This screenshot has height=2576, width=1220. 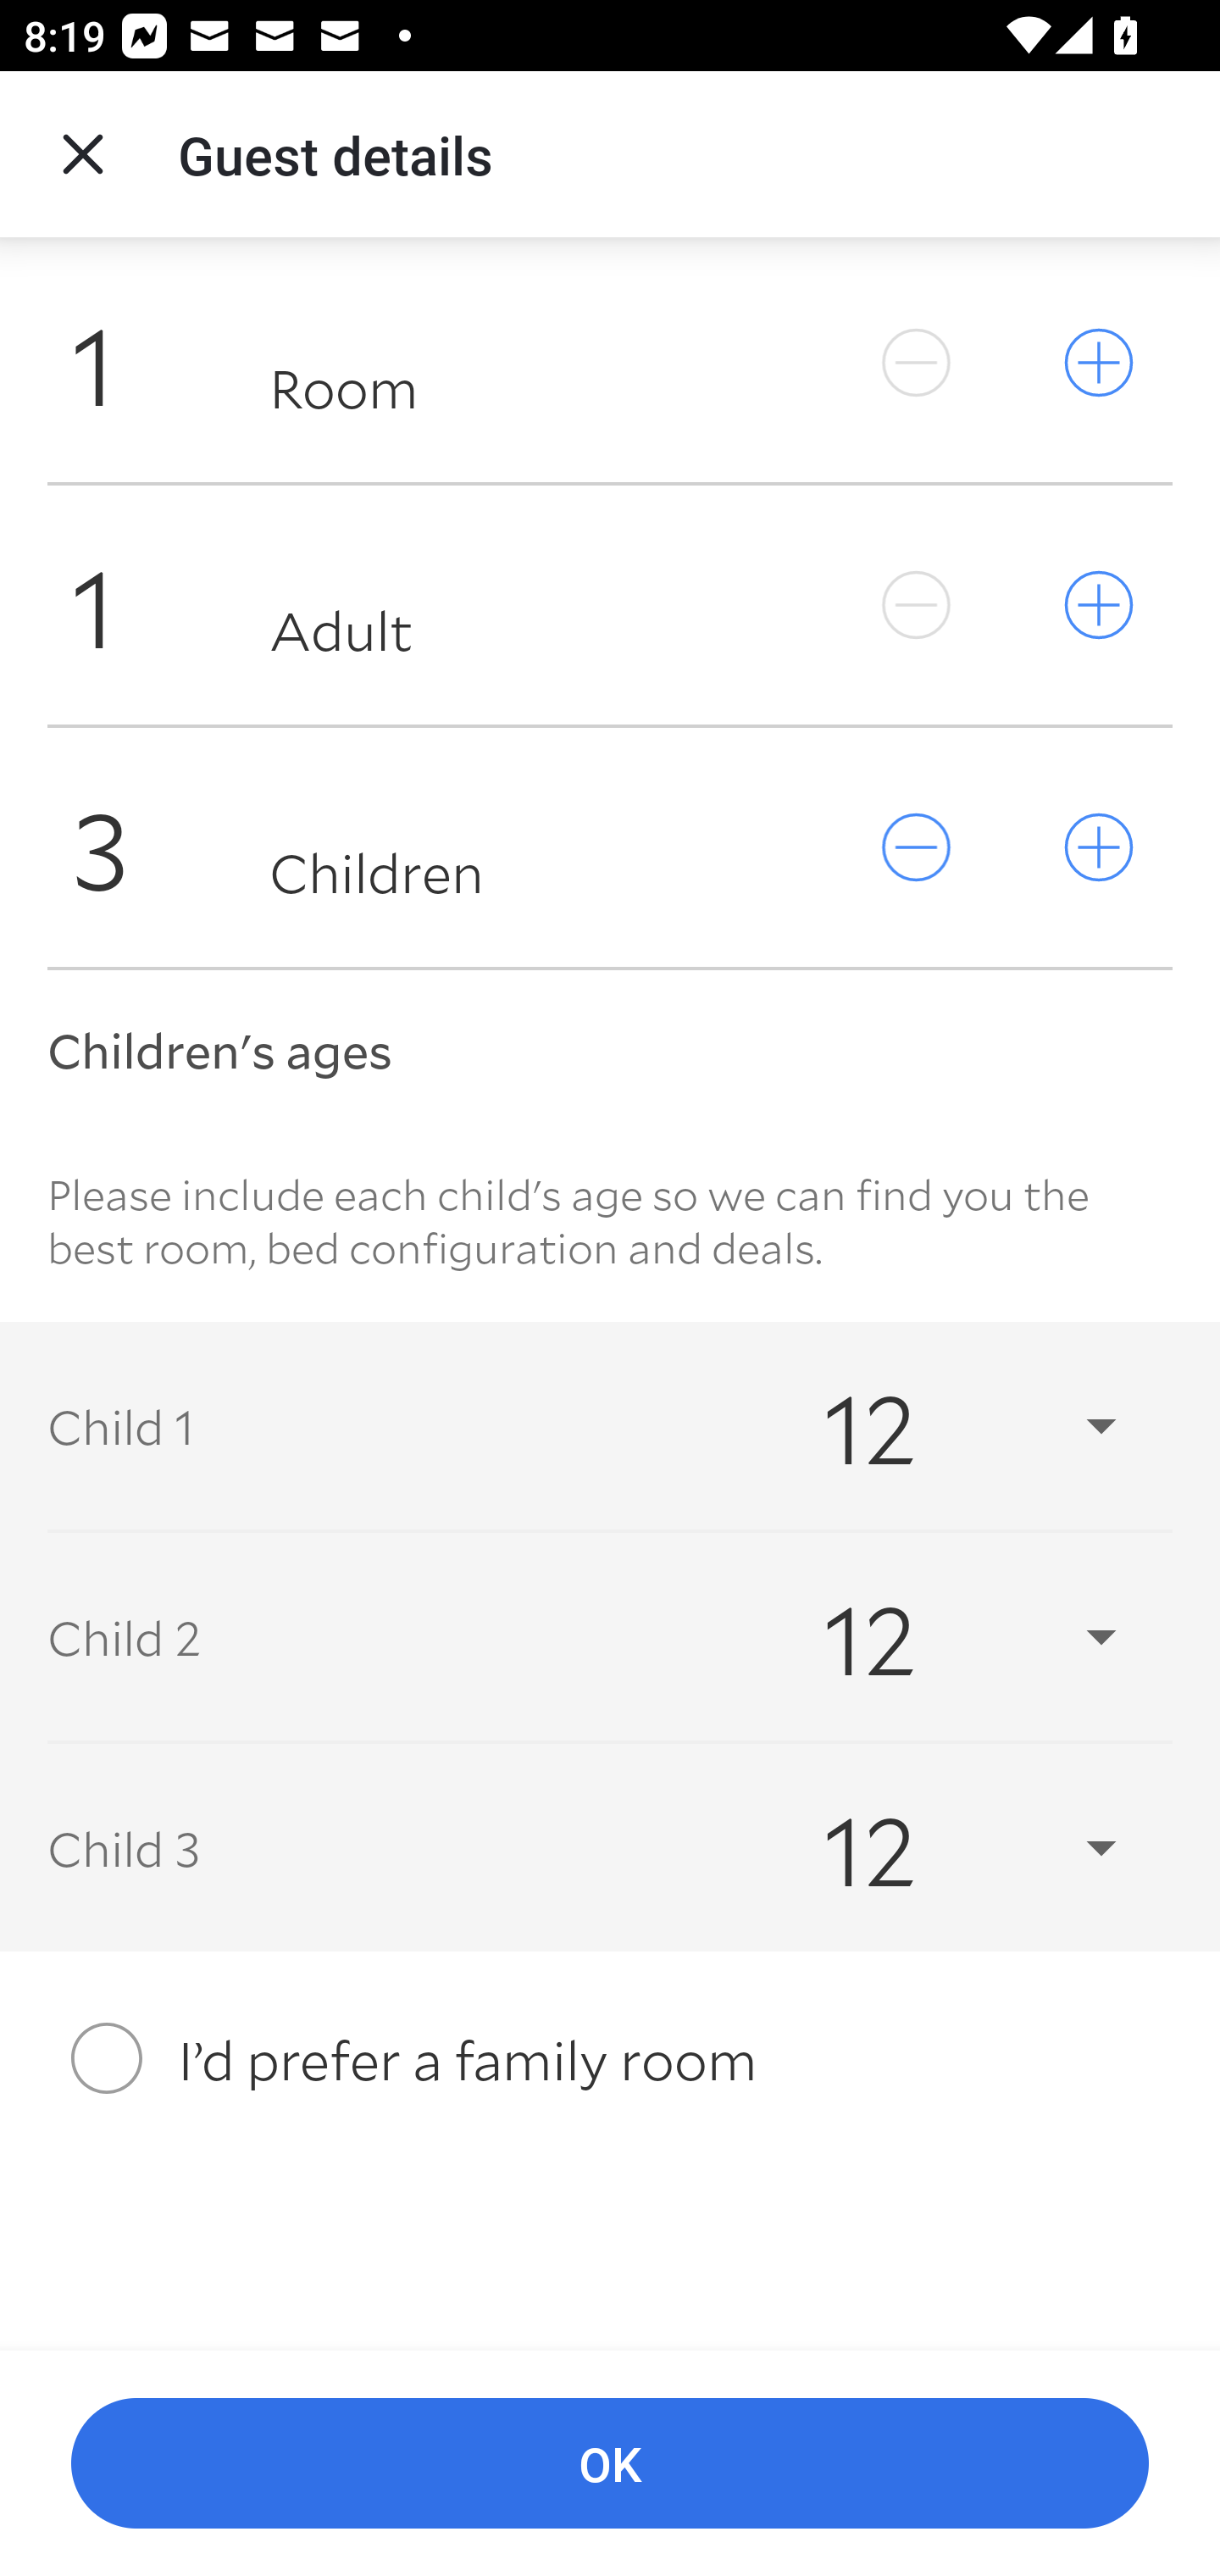 What do you see at coordinates (610, 2464) in the screenshot?
I see `OK` at bounding box center [610, 2464].